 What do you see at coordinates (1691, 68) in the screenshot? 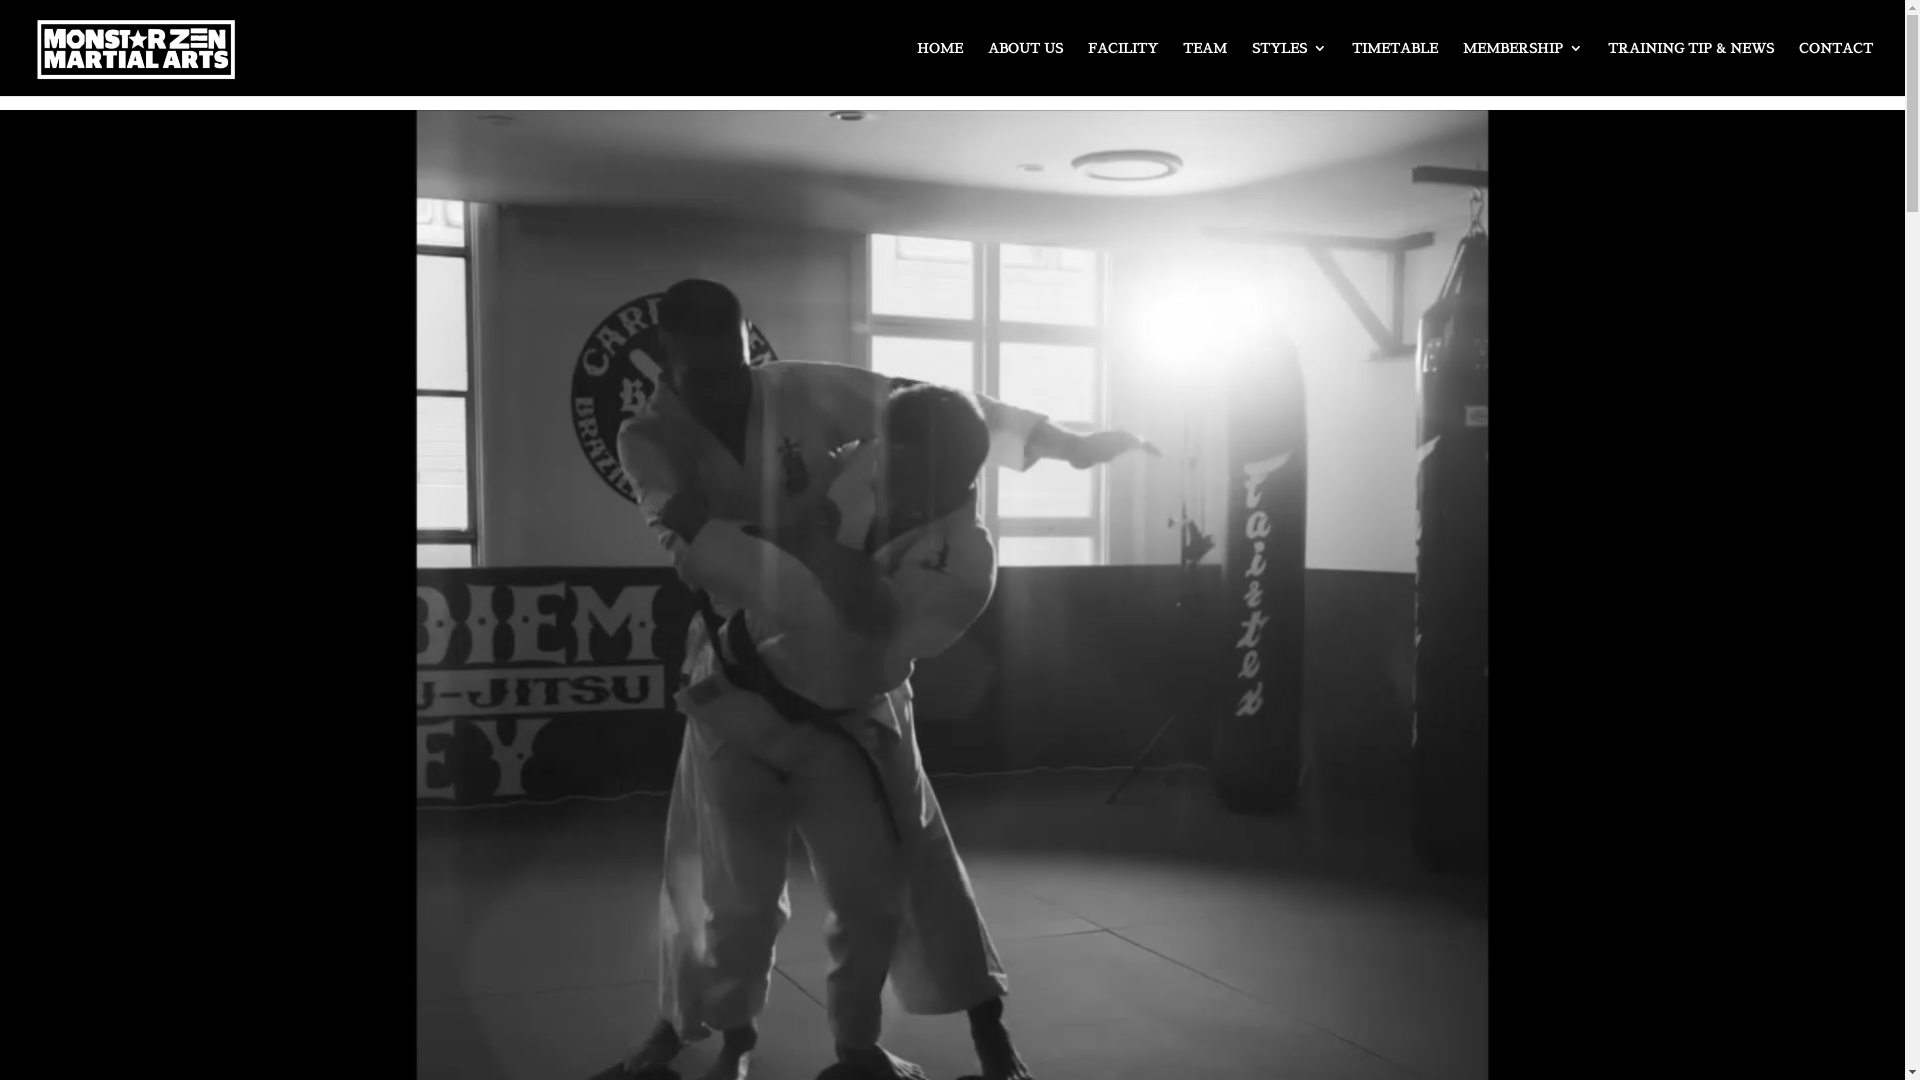
I see `TRAINING TIP & NEWS` at bounding box center [1691, 68].